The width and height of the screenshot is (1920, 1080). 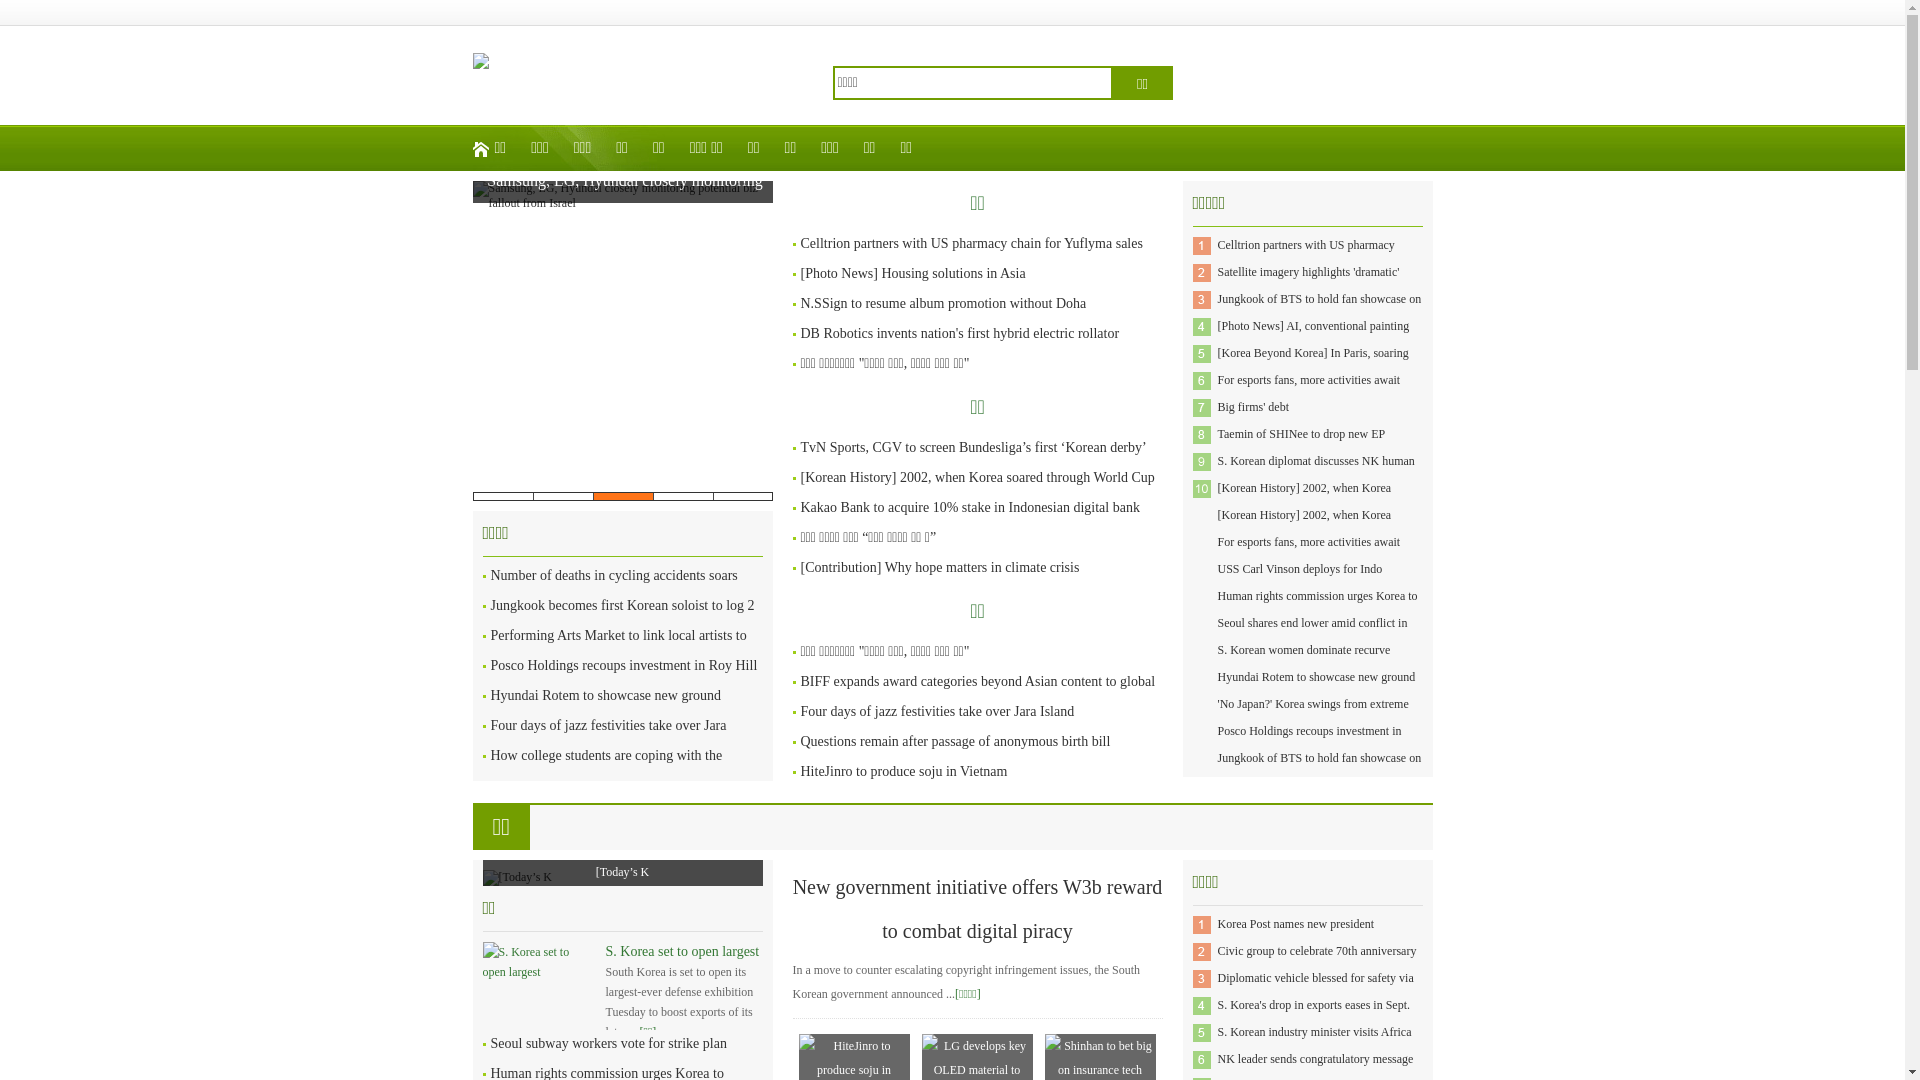 I want to click on Civic group to celebrate 70th anniversary of S. Korea, so click(x=1318, y=964).